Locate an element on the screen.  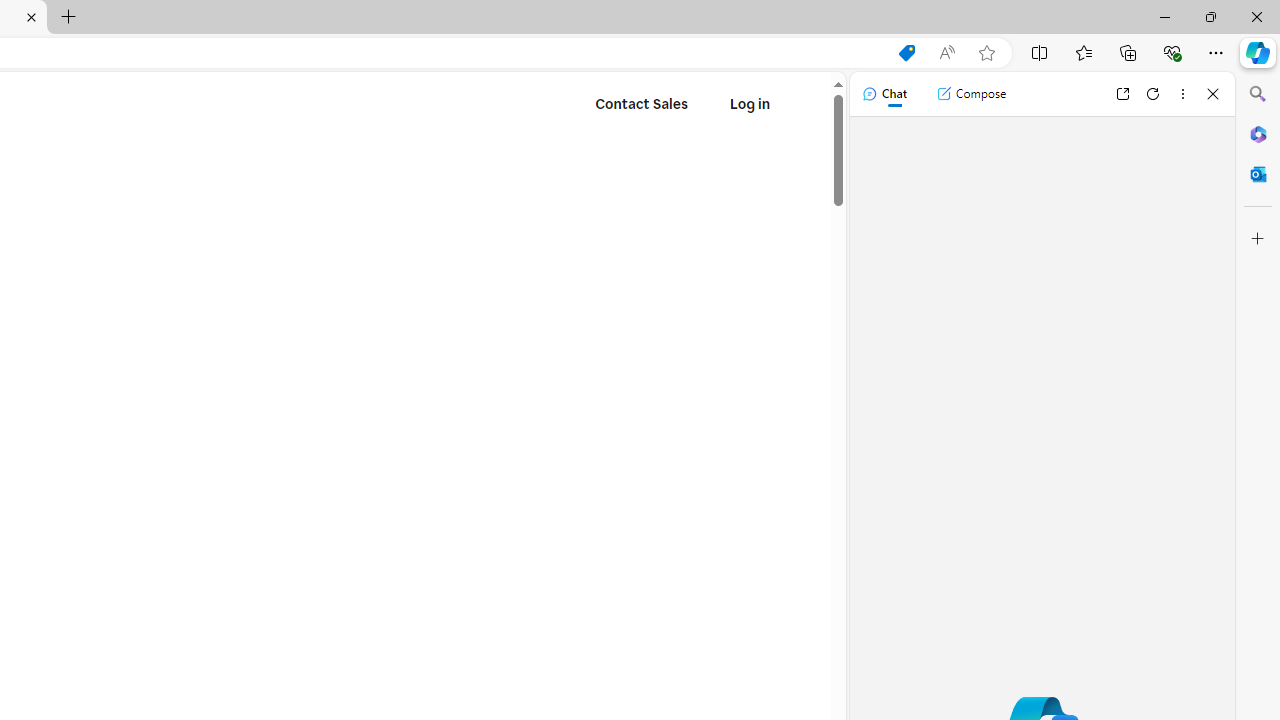
Chat is located at coordinates (884, 94).